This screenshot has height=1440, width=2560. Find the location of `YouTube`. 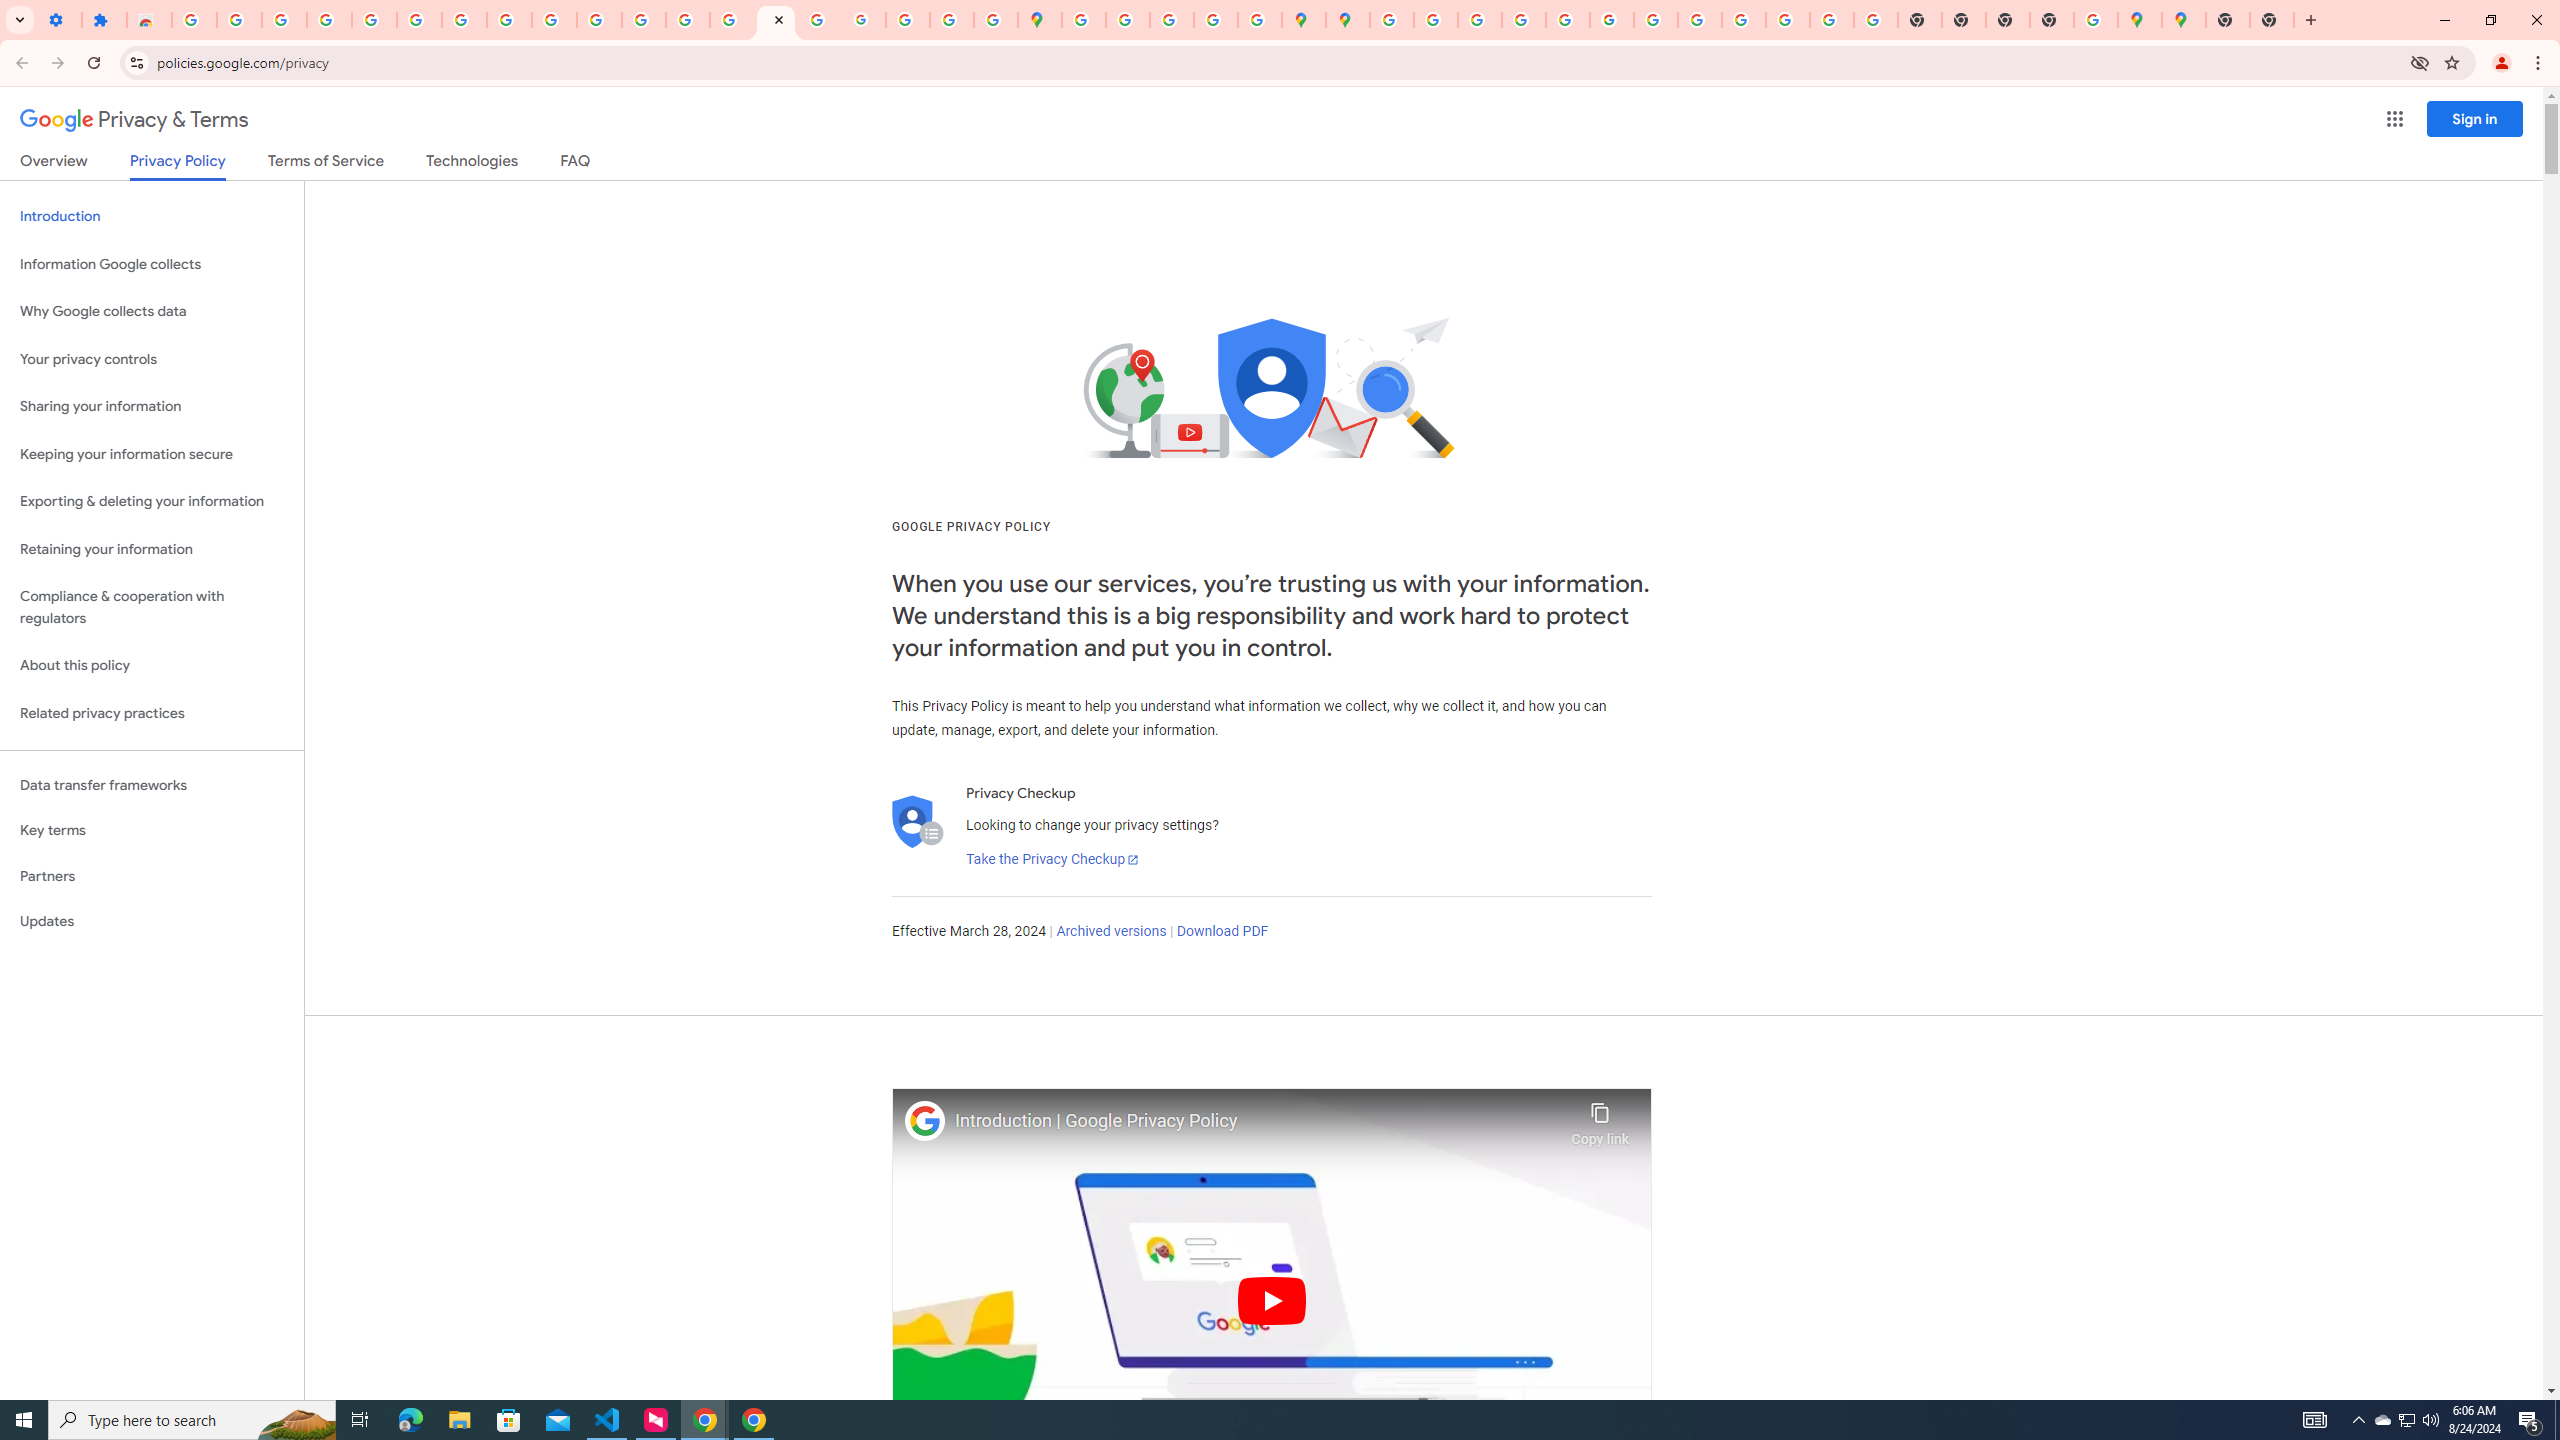

YouTube is located at coordinates (509, 20).